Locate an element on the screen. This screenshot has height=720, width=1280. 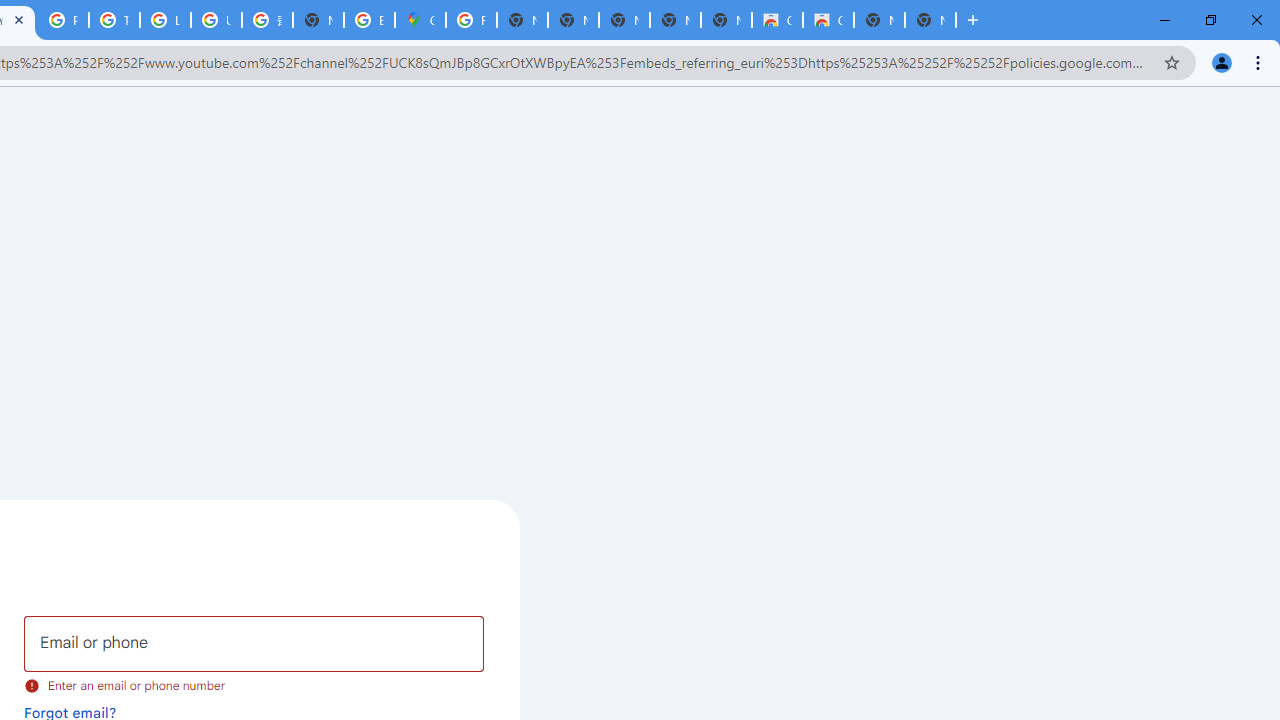
New Tab is located at coordinates (318, 20).